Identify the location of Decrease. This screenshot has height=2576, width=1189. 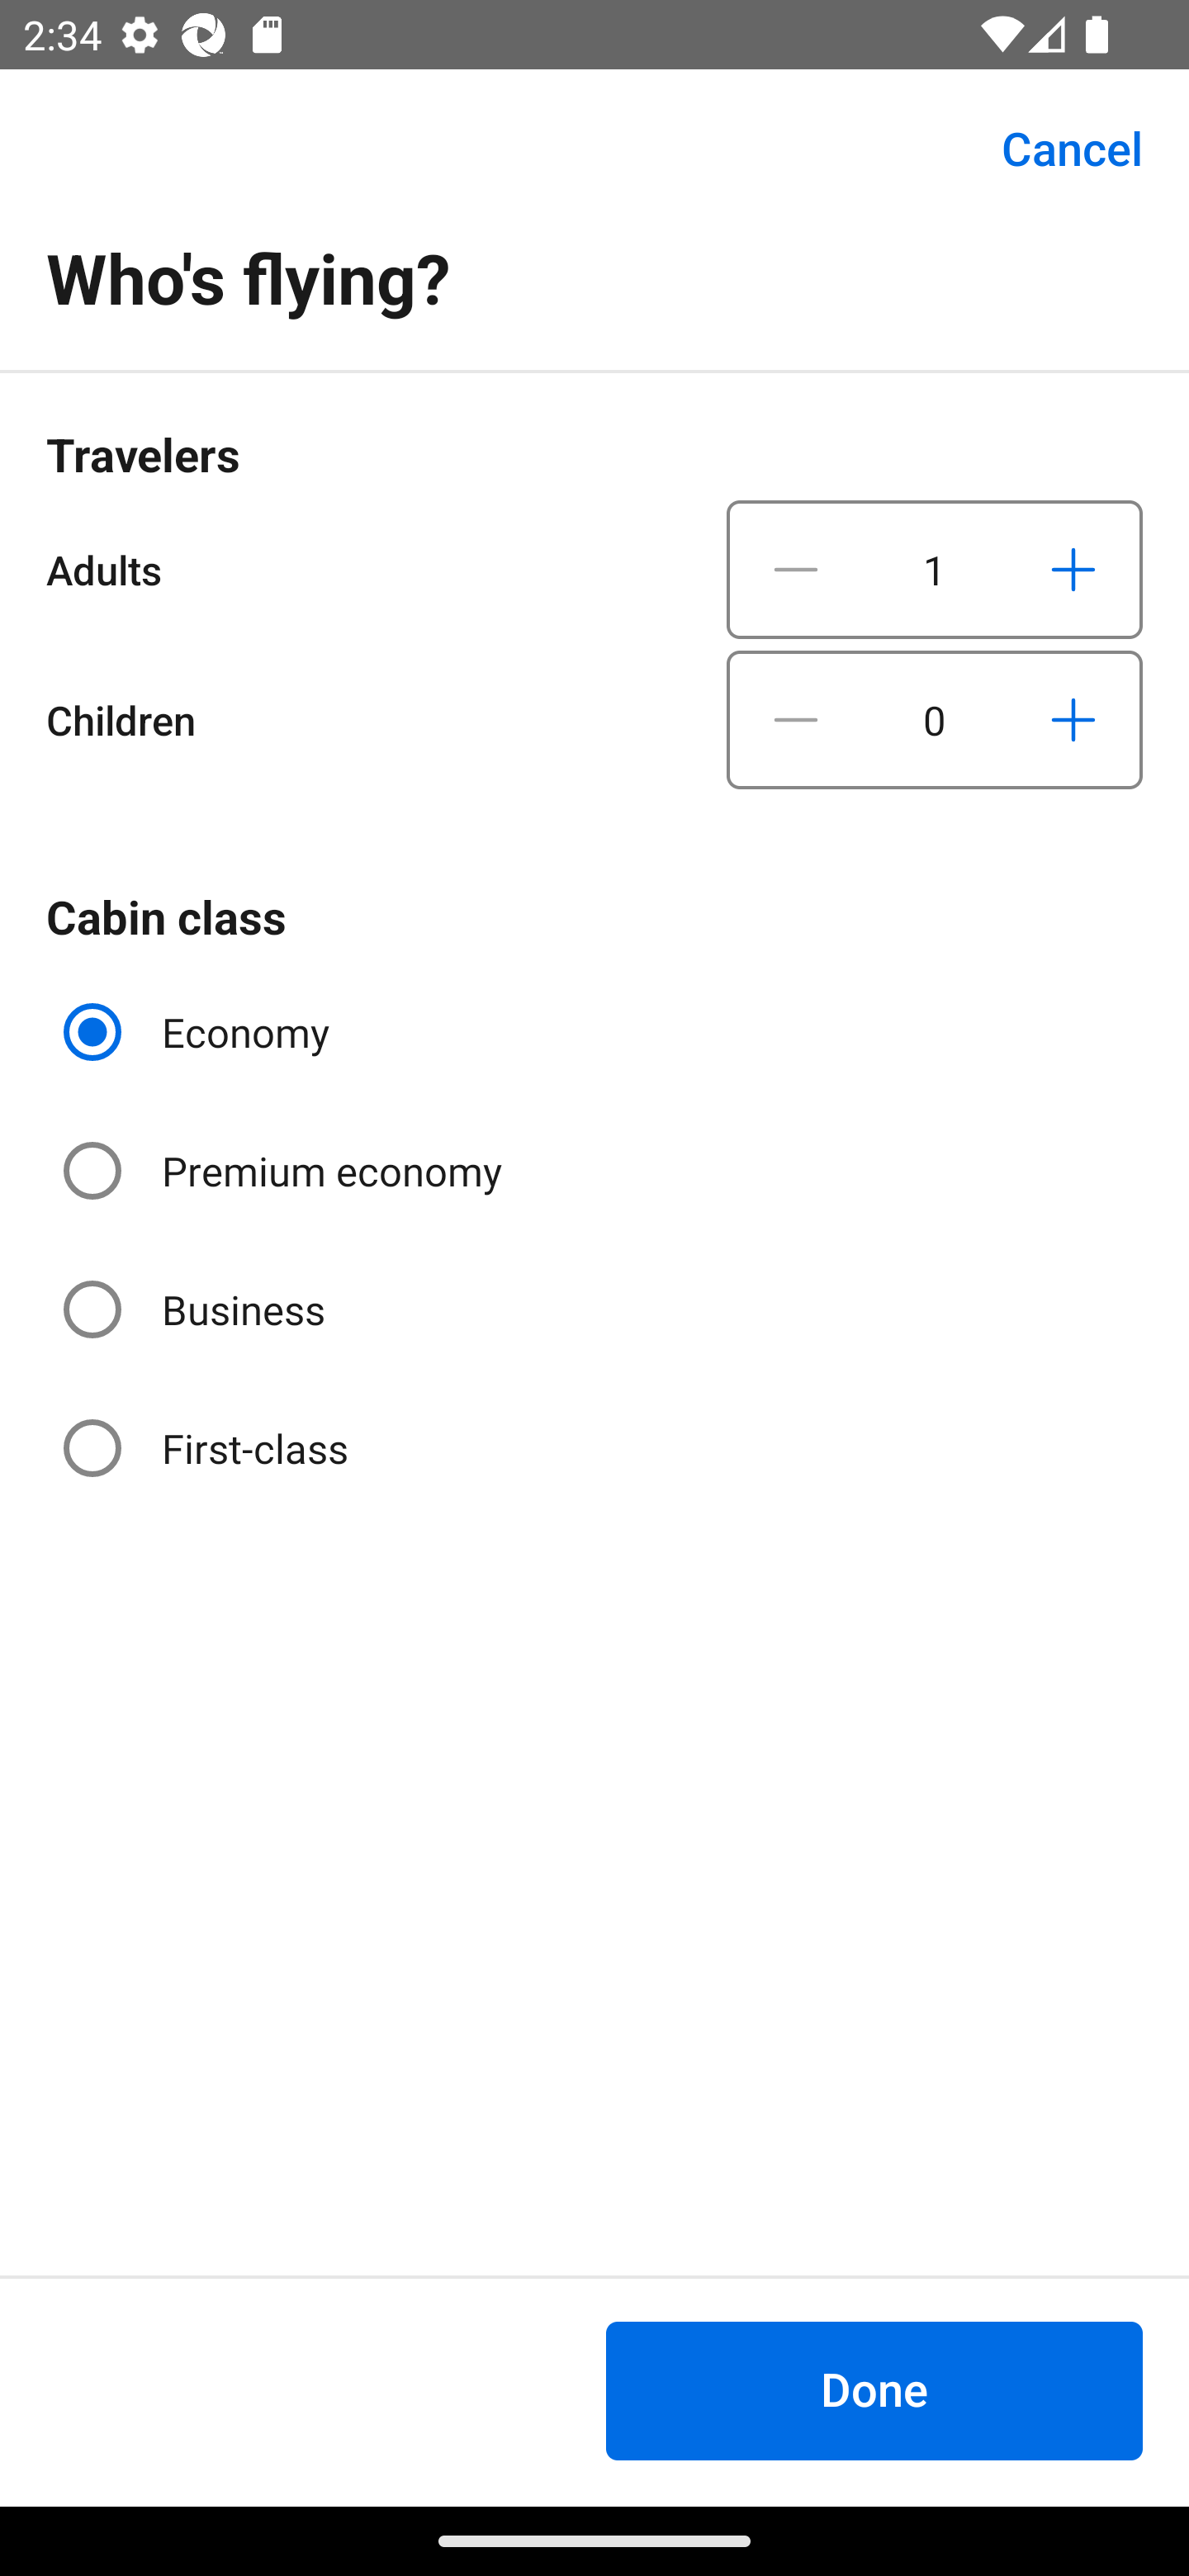
(796, 569).